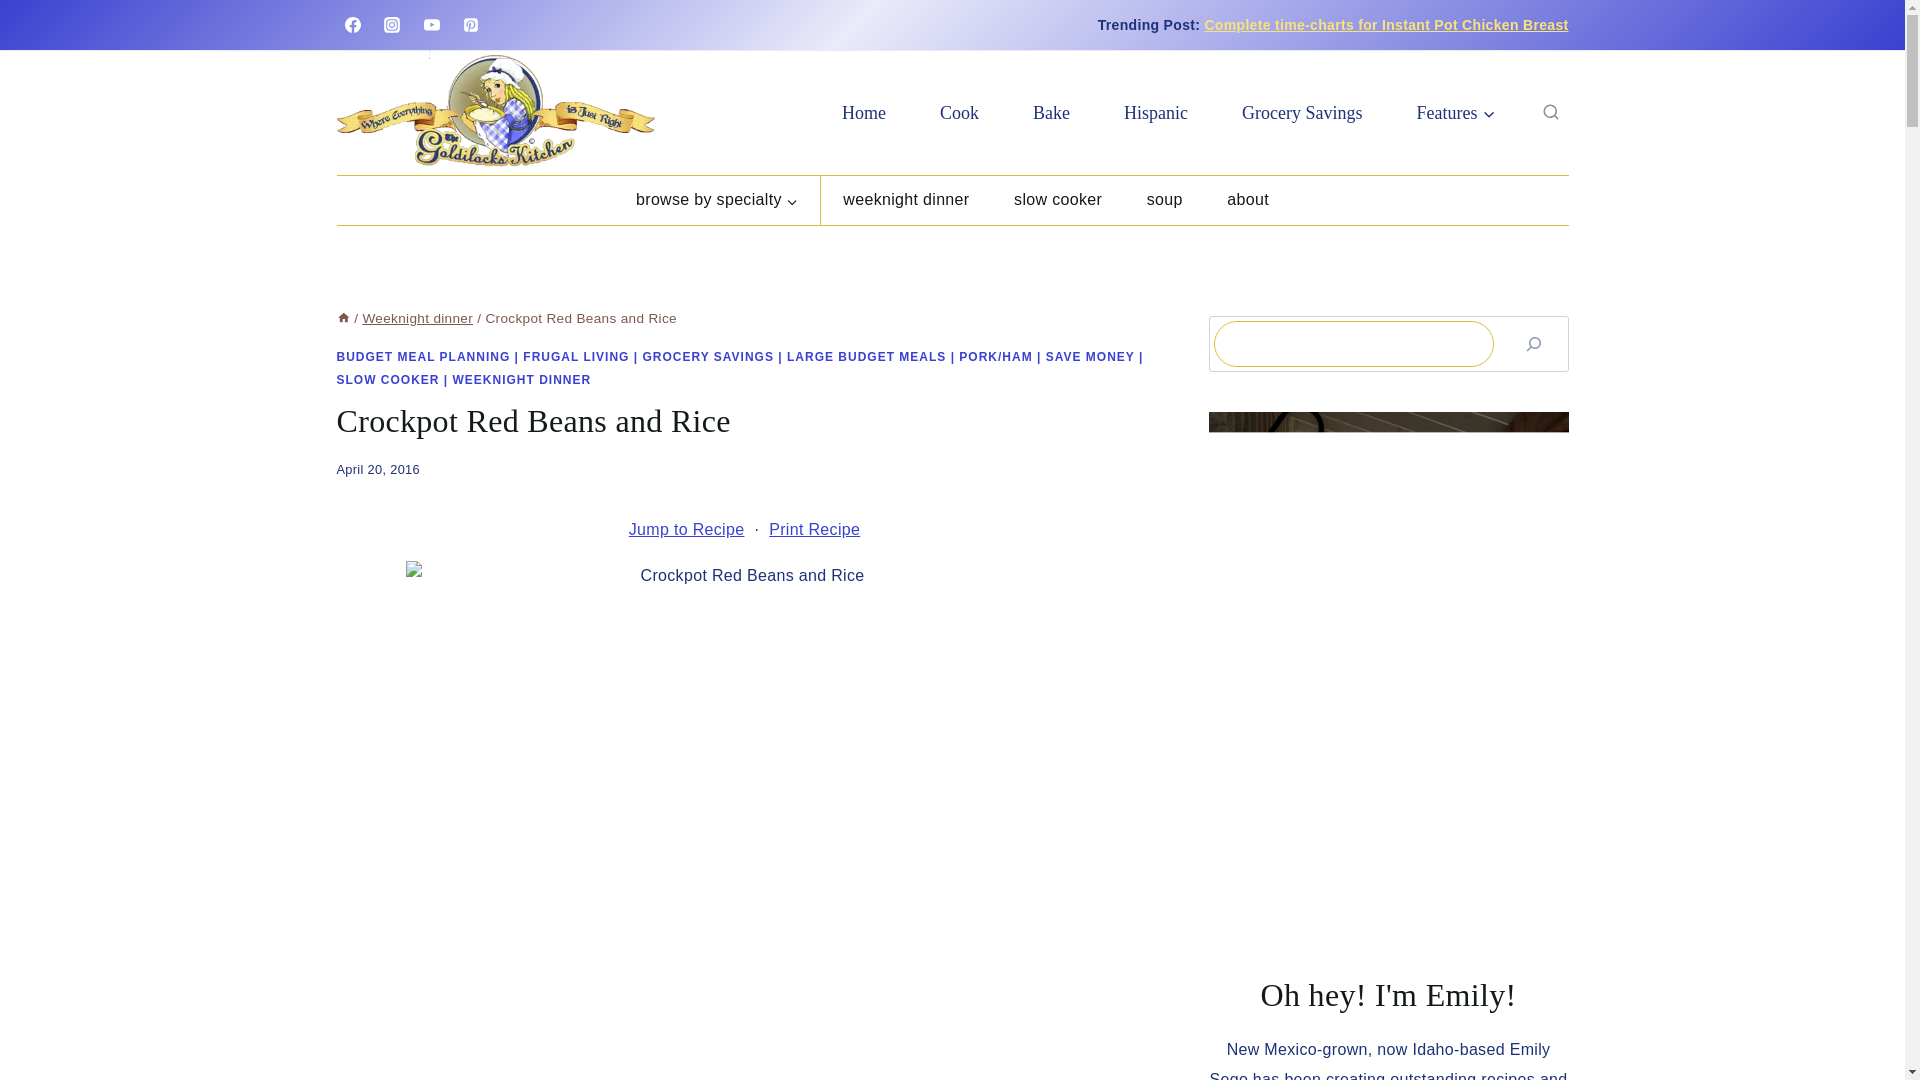 The image size is (1920, 1080). What do you see at coordinates (423, 356) in the screenshot?
I see `BUDGET MEAL PLANNING` at bounding box center [423, 356].